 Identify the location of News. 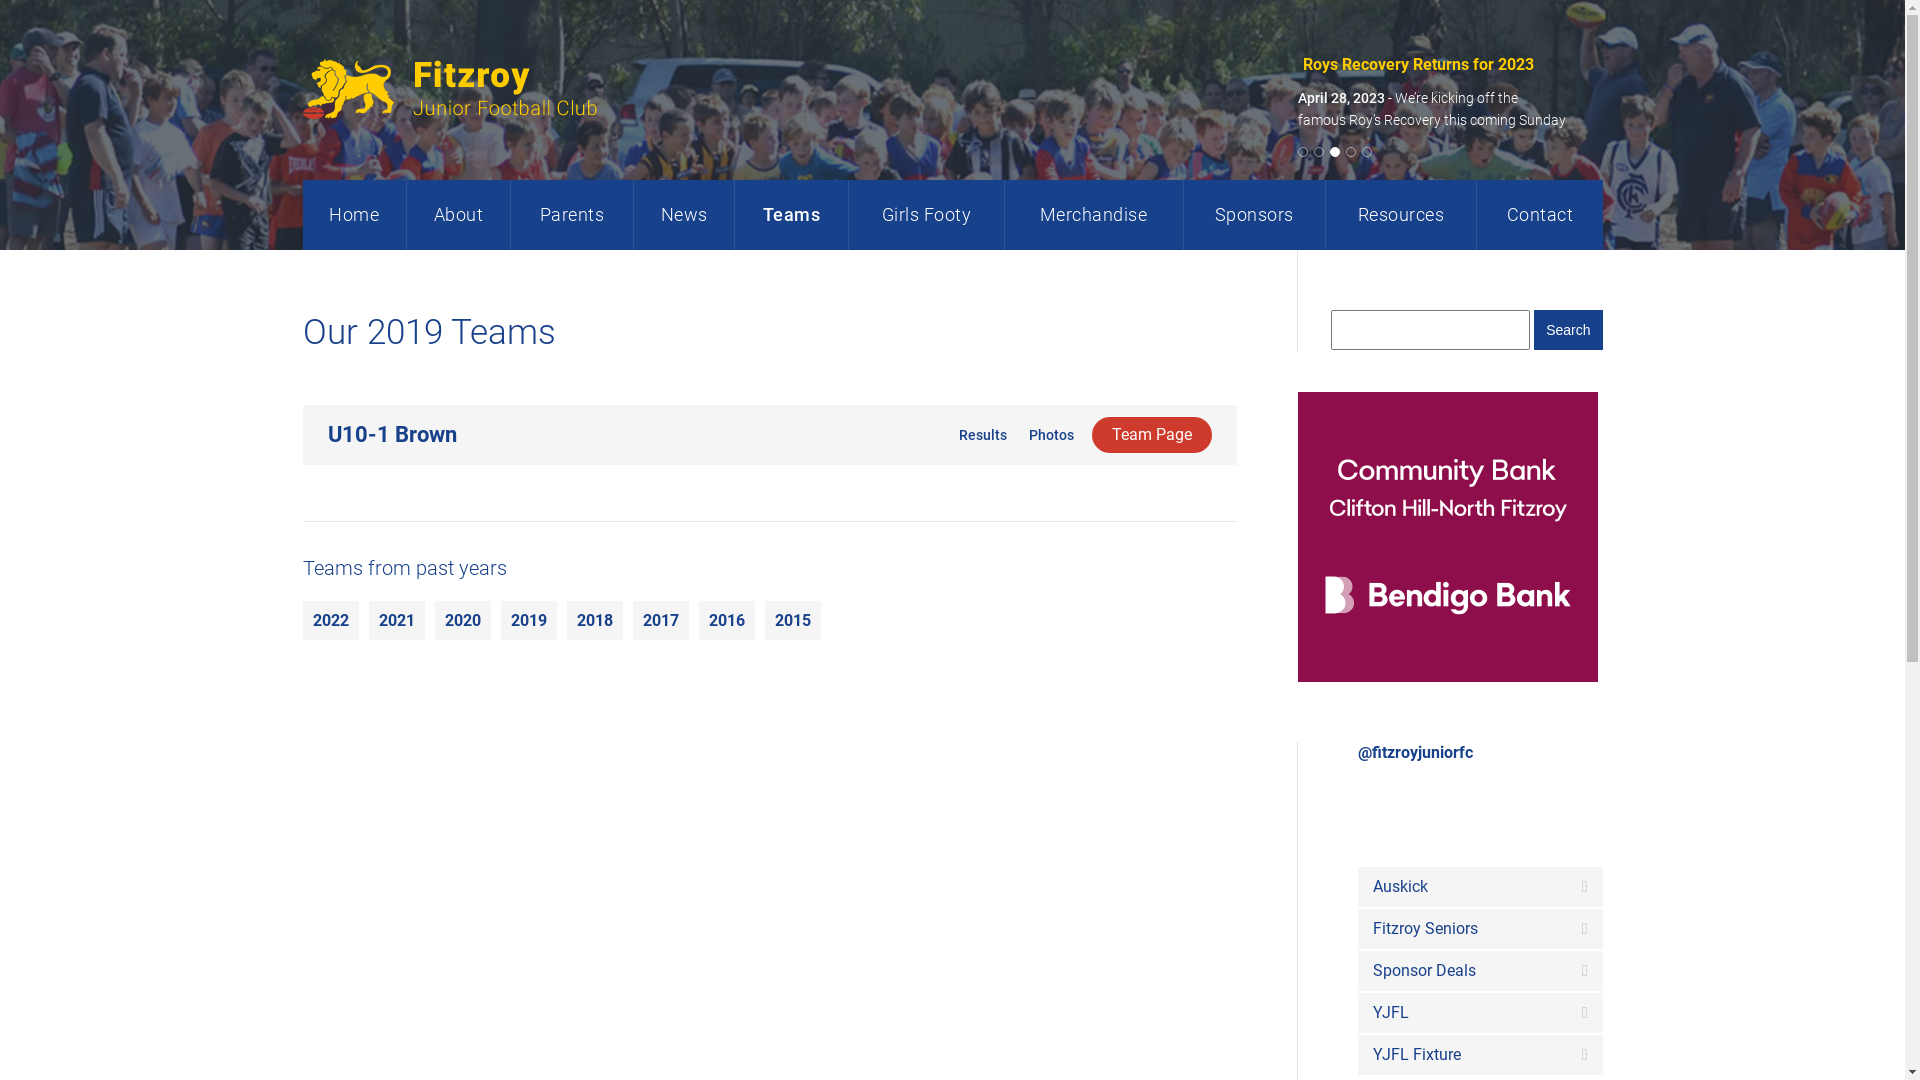
(684, 215).